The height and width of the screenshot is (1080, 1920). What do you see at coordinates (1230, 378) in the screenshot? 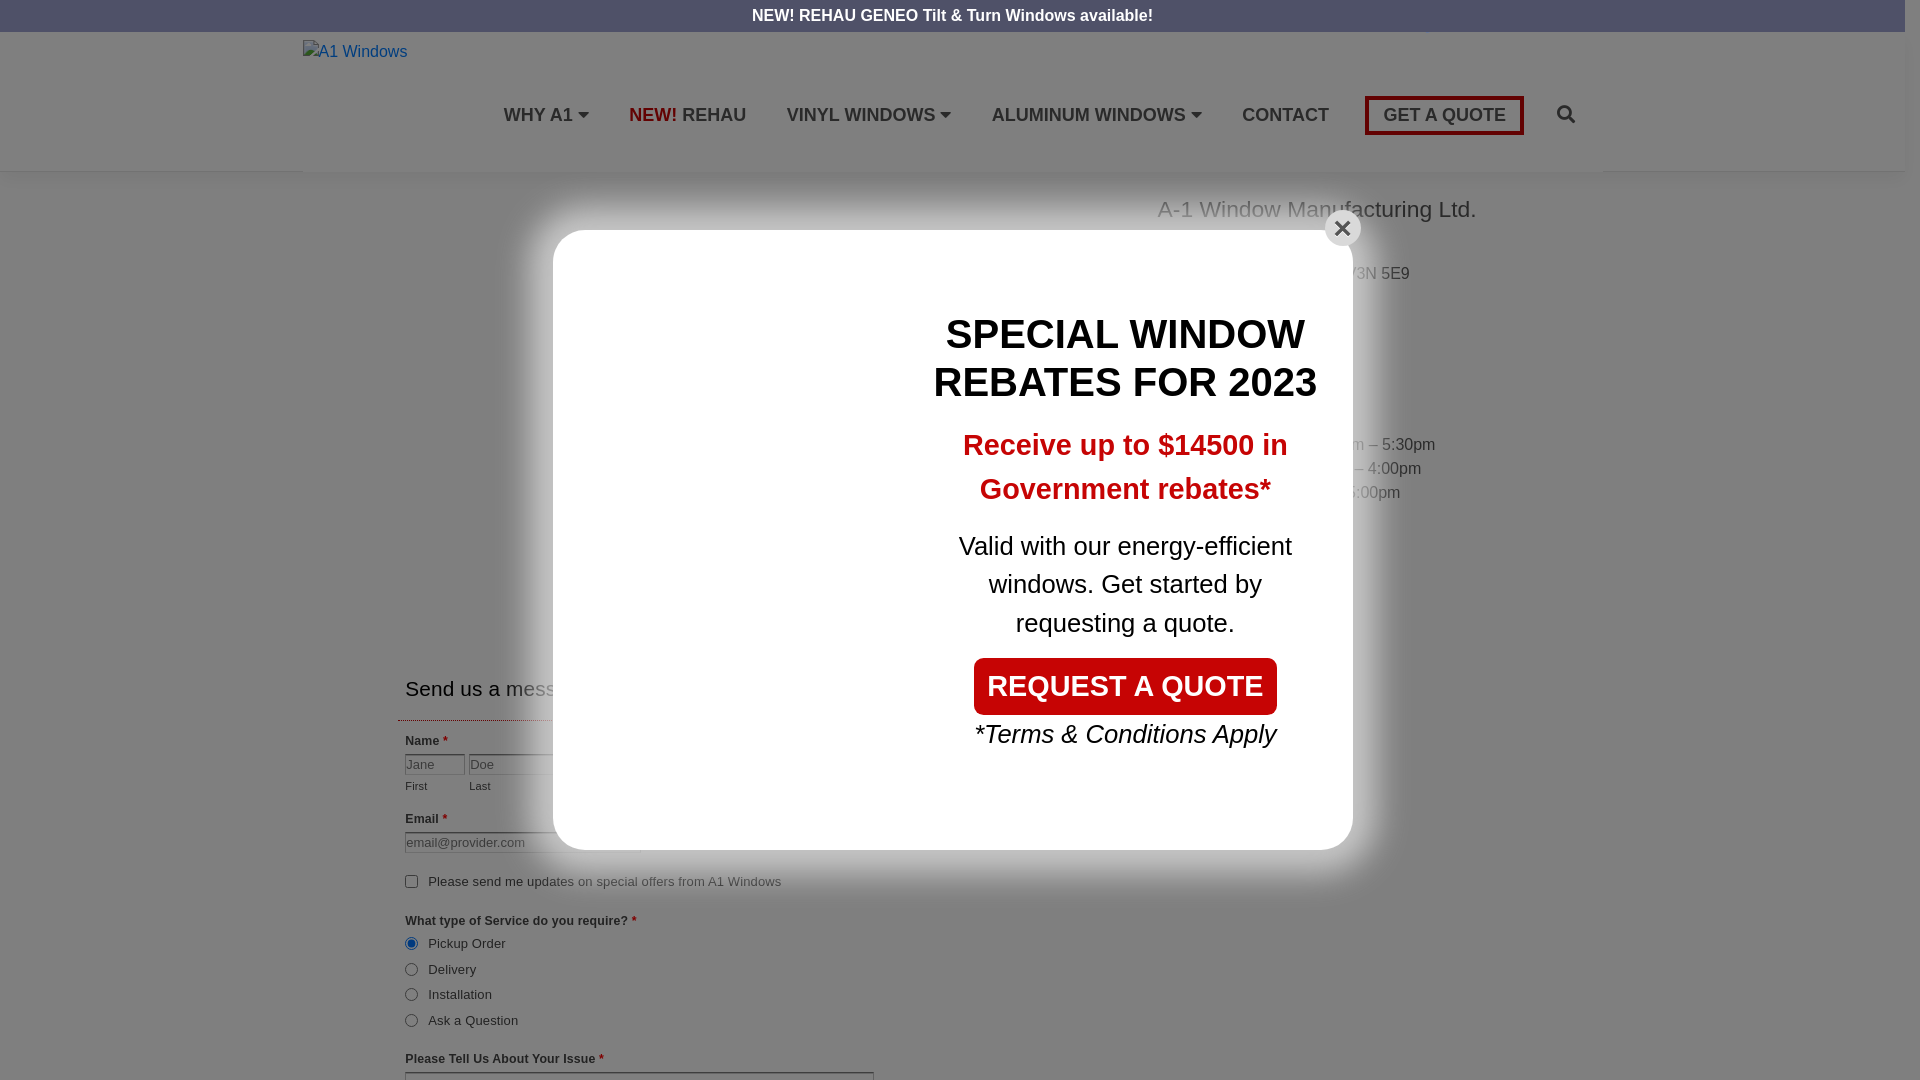
I see `info@a1windows.ca` at bounding box center [1230, 378].